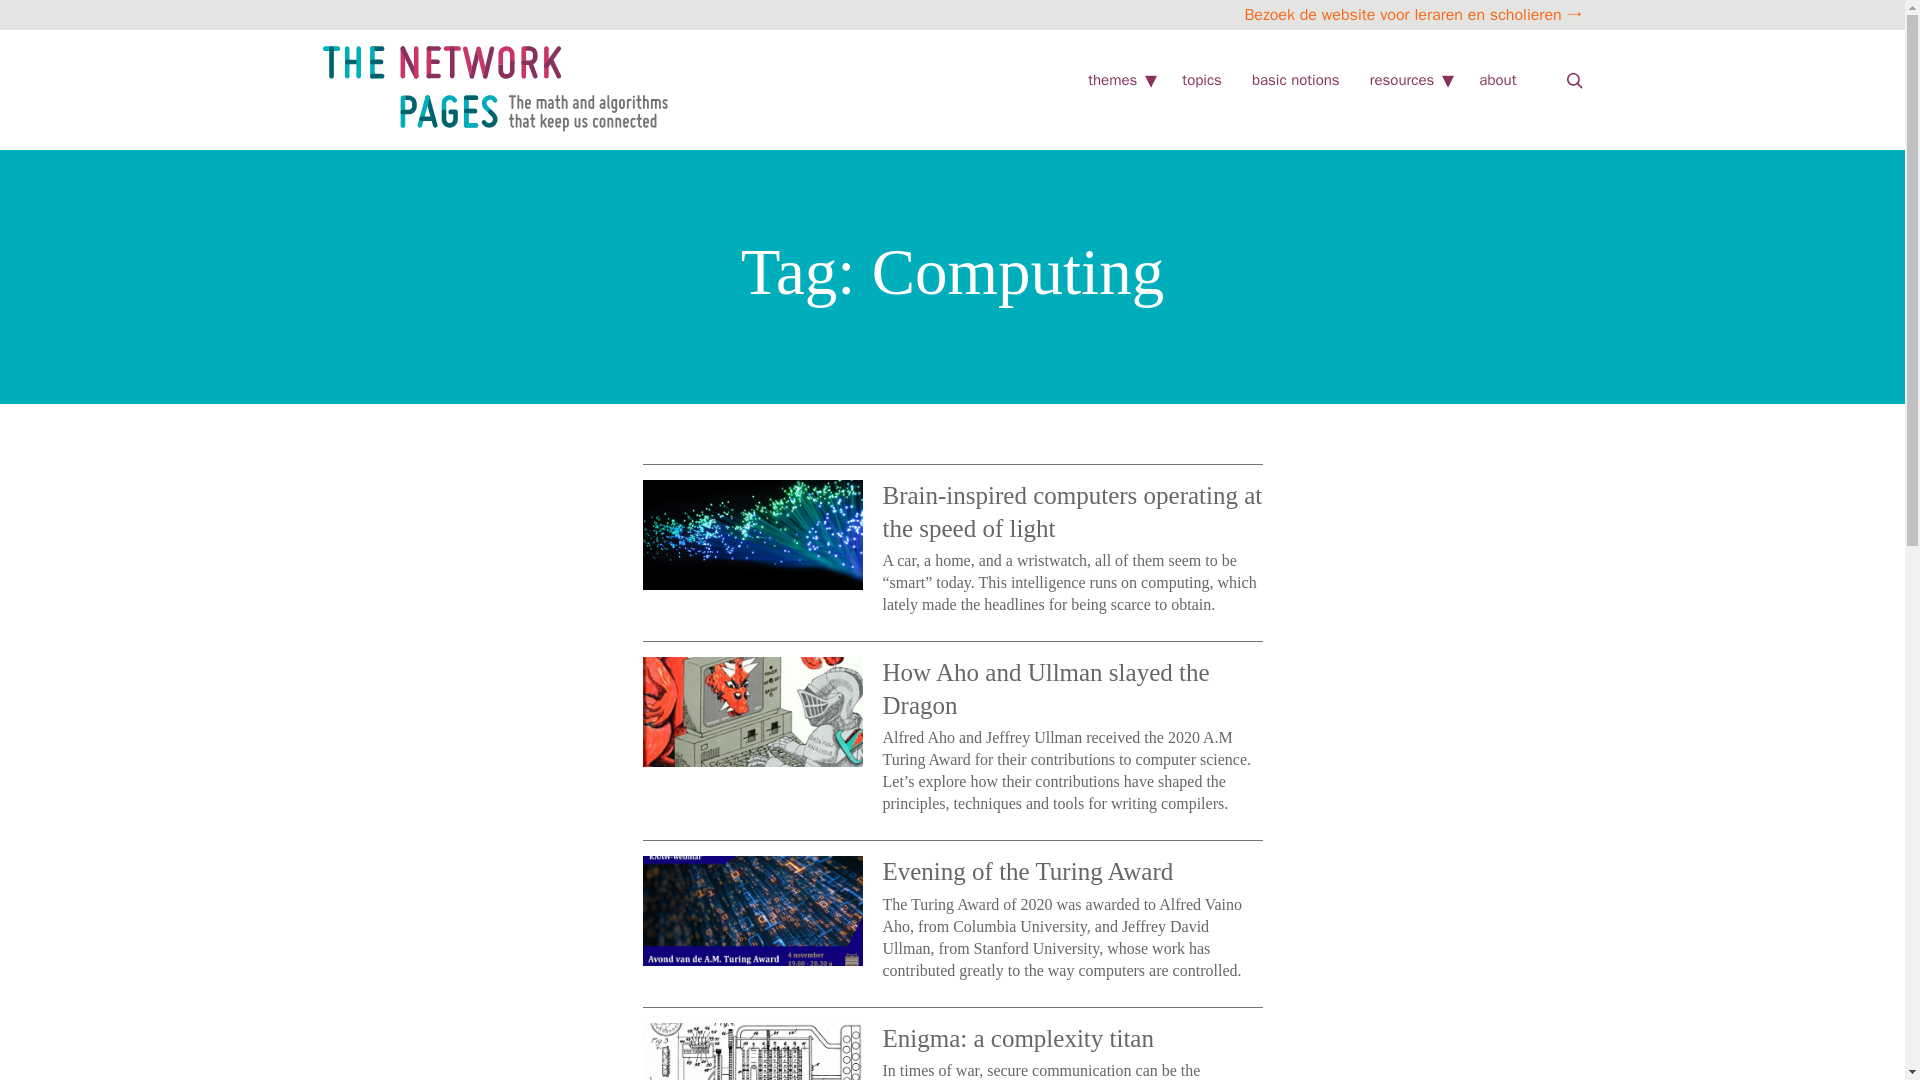 This screenshot has height=1080, width=1920. What do you see at coordinates (1296, 80) in the screenshot?
I see `basic notions` at bounding box center [1296, 80].